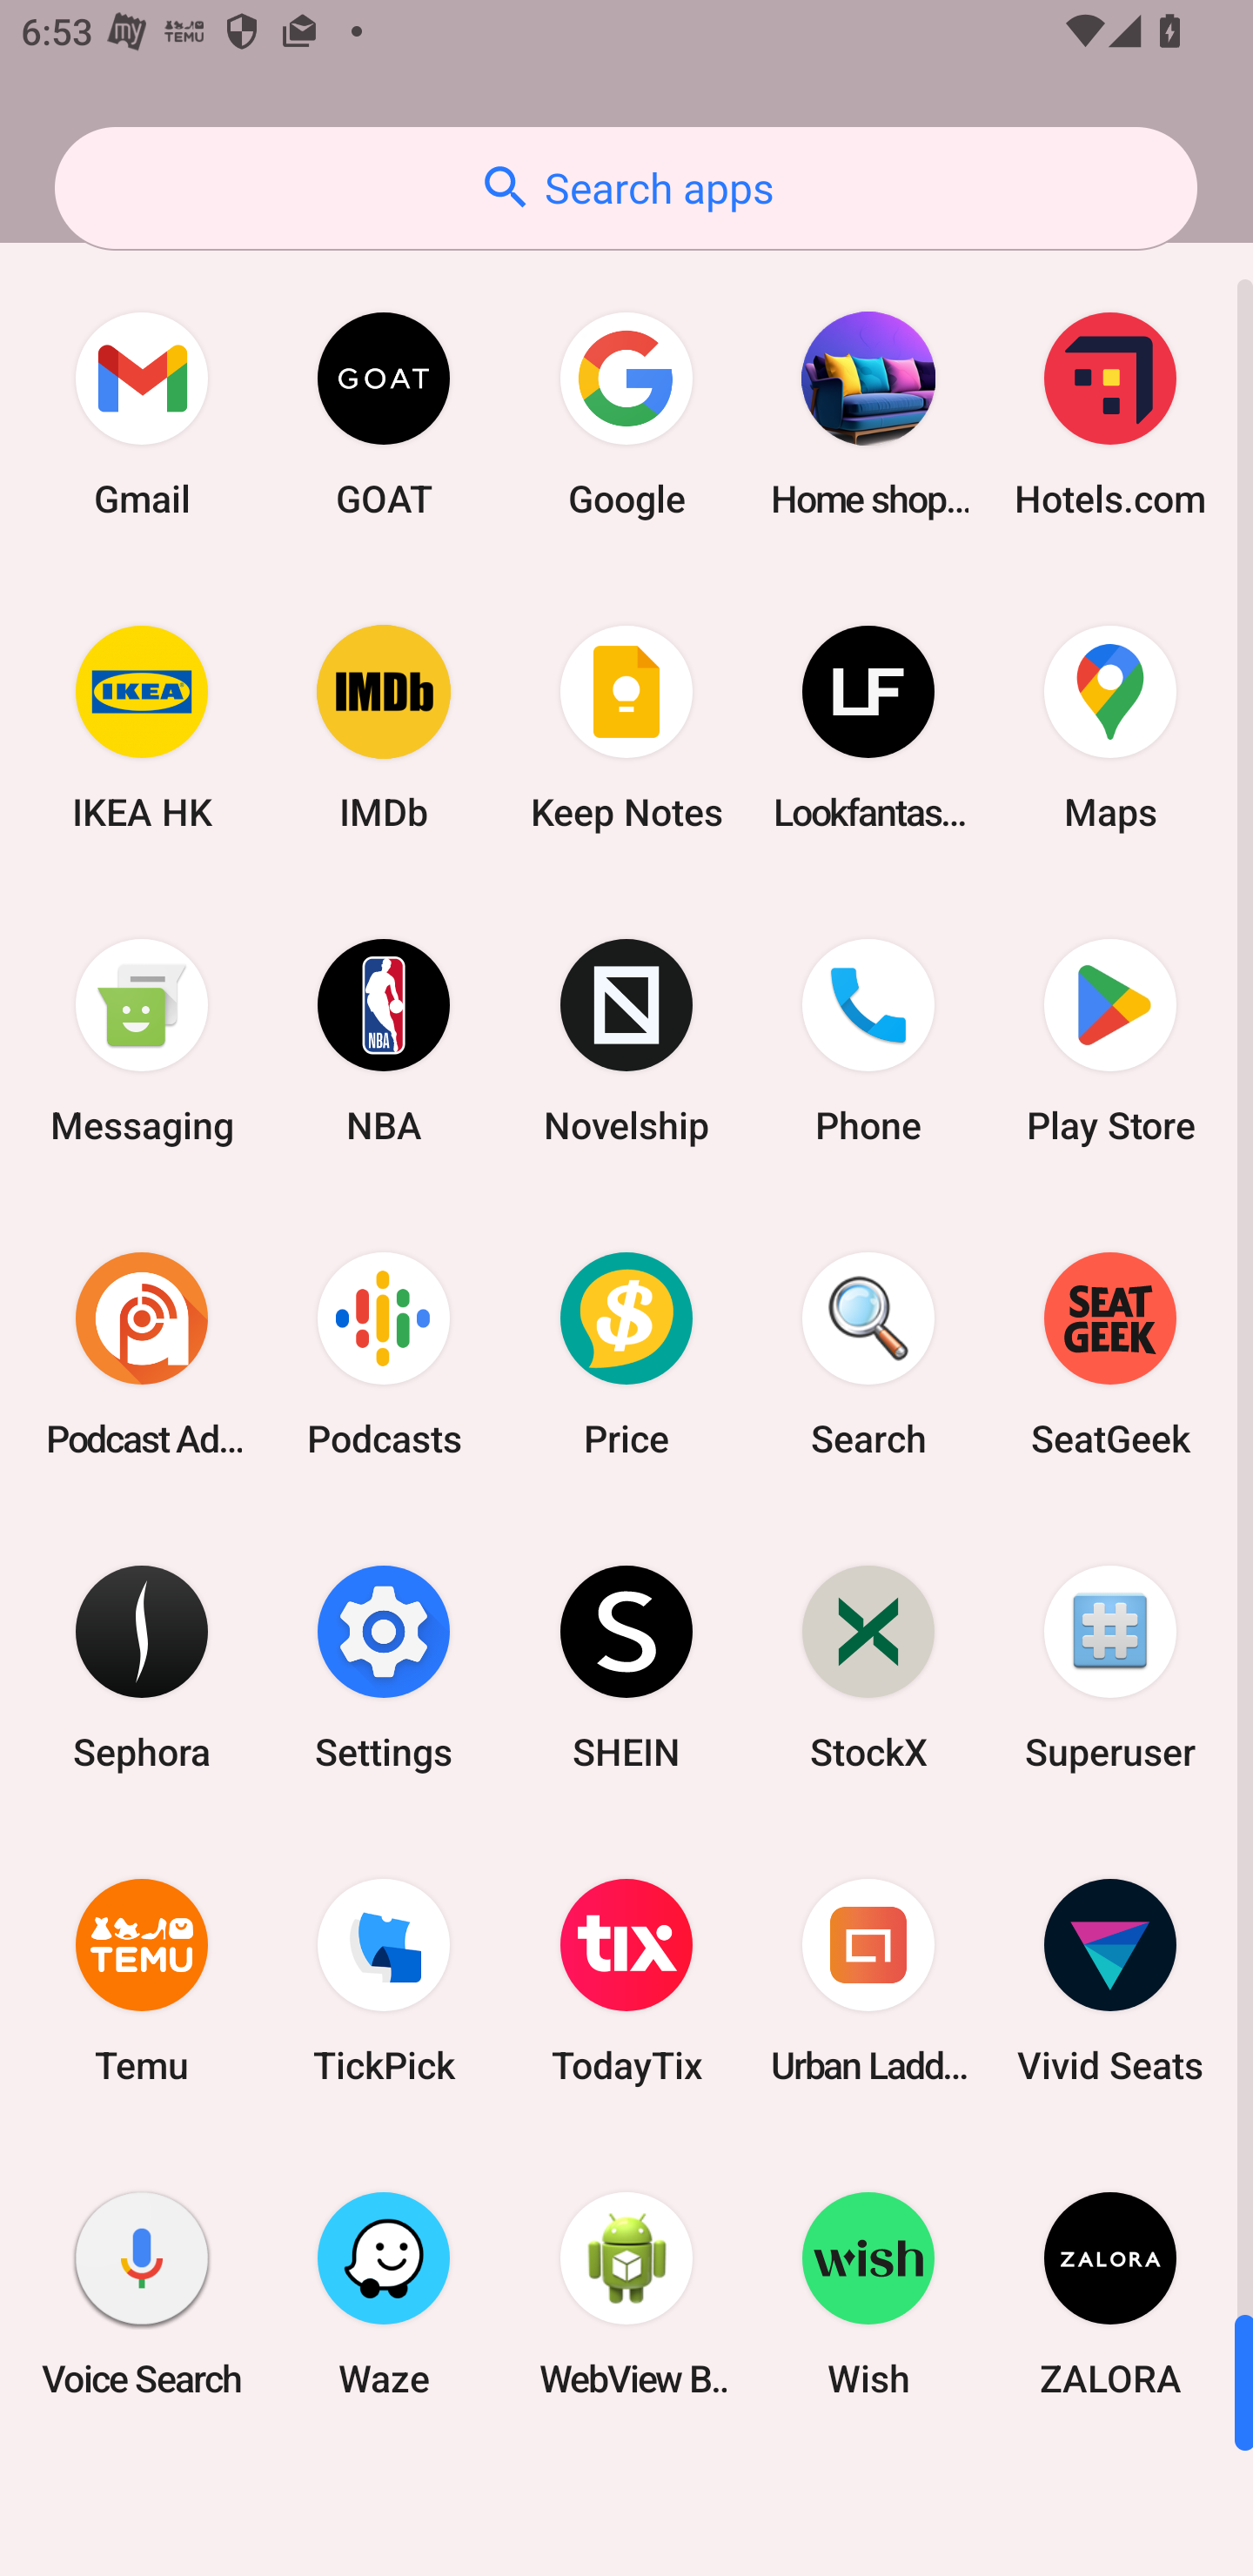 Image resolution: width=1253 pixels, height=2576 pixels. I want to click on Hotels.com, so click(1110, 414).